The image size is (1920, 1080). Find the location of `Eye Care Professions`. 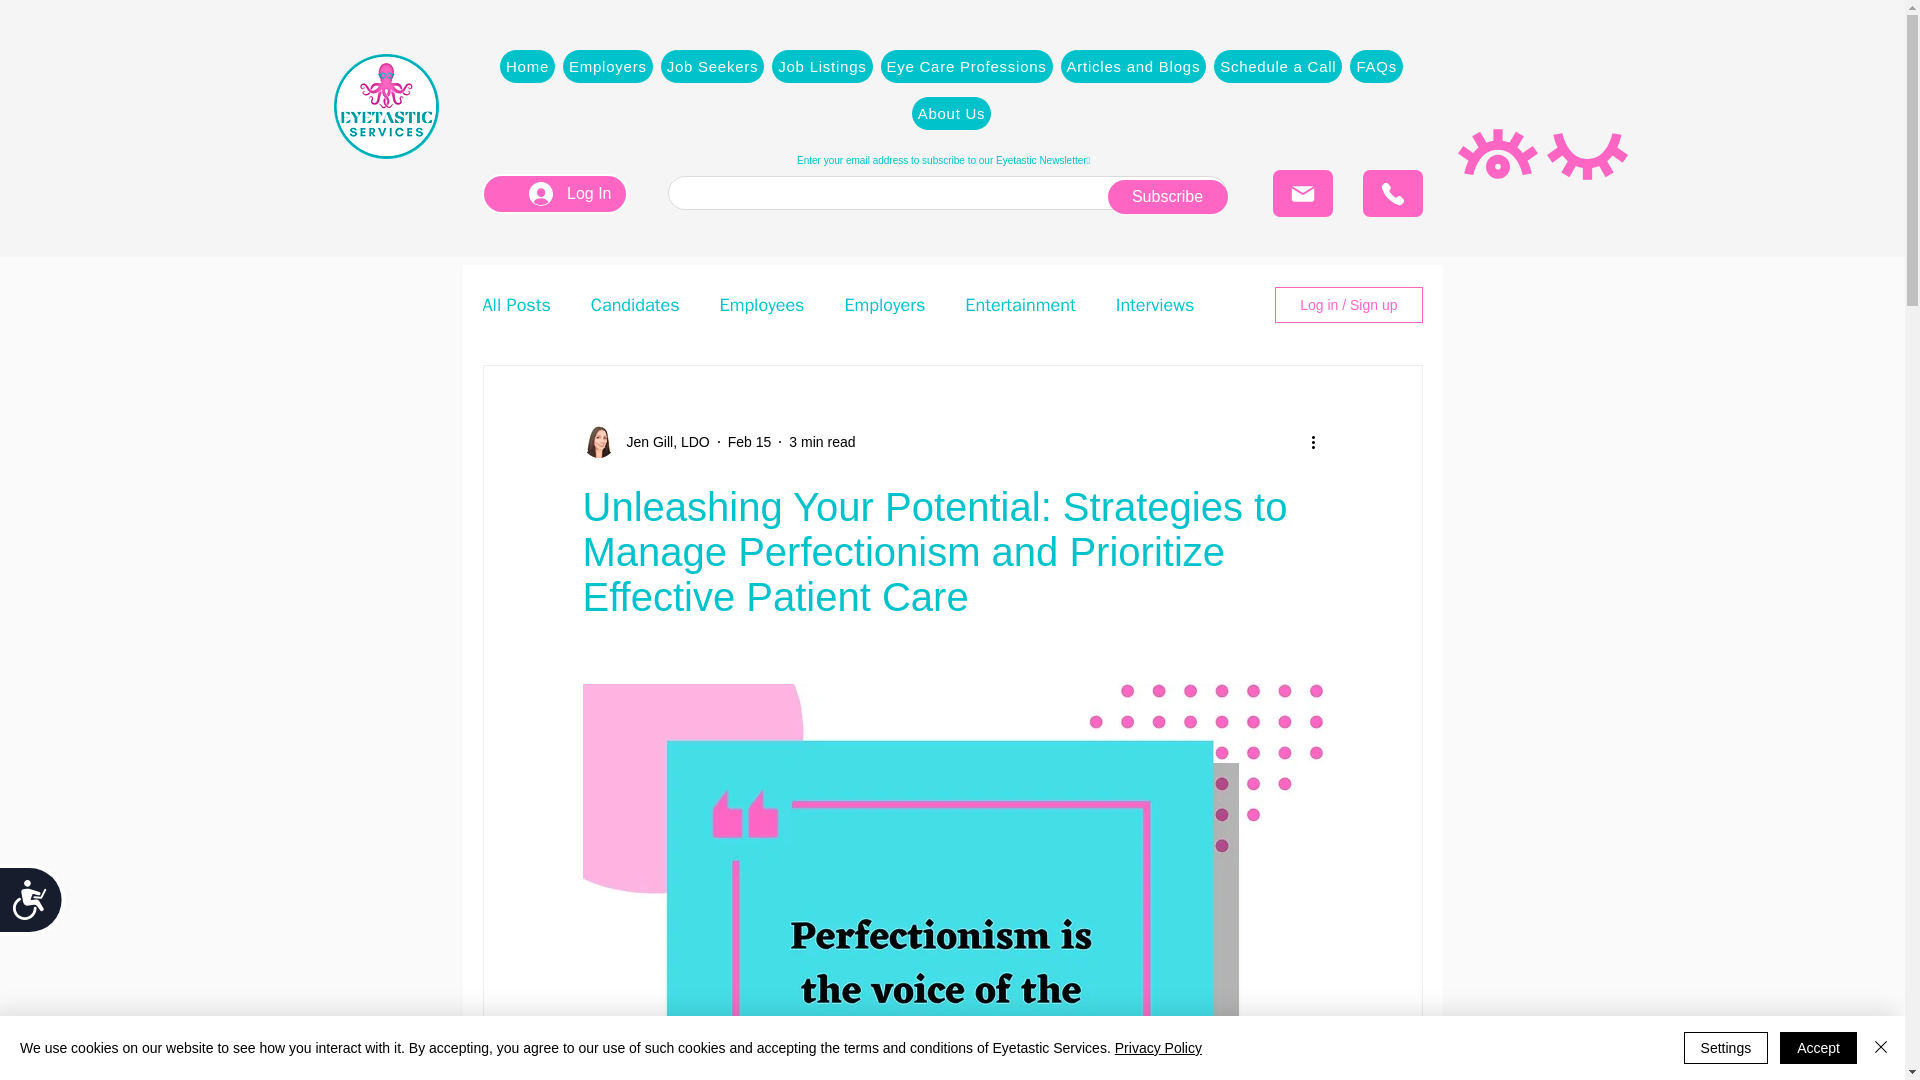

Eye Care Professions is located at coordinates (966, 66).